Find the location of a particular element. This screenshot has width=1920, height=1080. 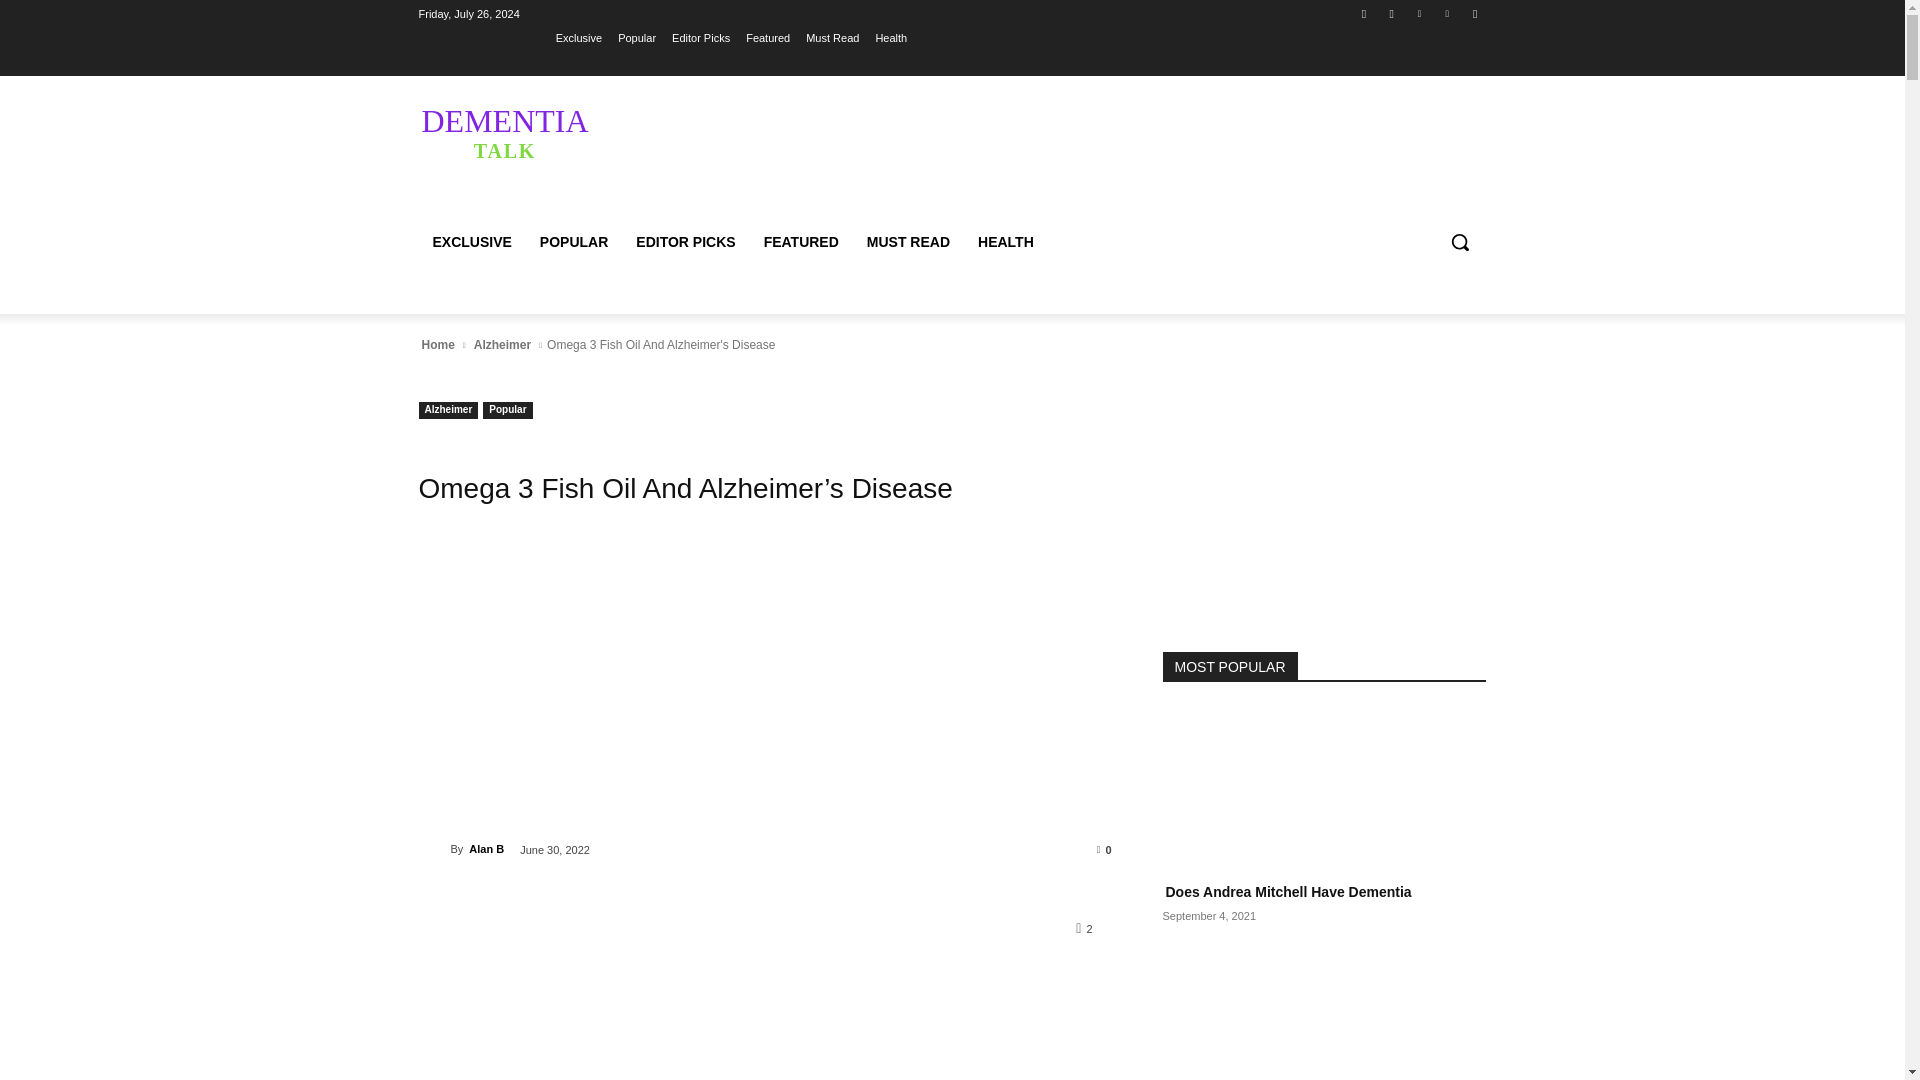

EXCLUSIVE is located at coordinates (561, 132).